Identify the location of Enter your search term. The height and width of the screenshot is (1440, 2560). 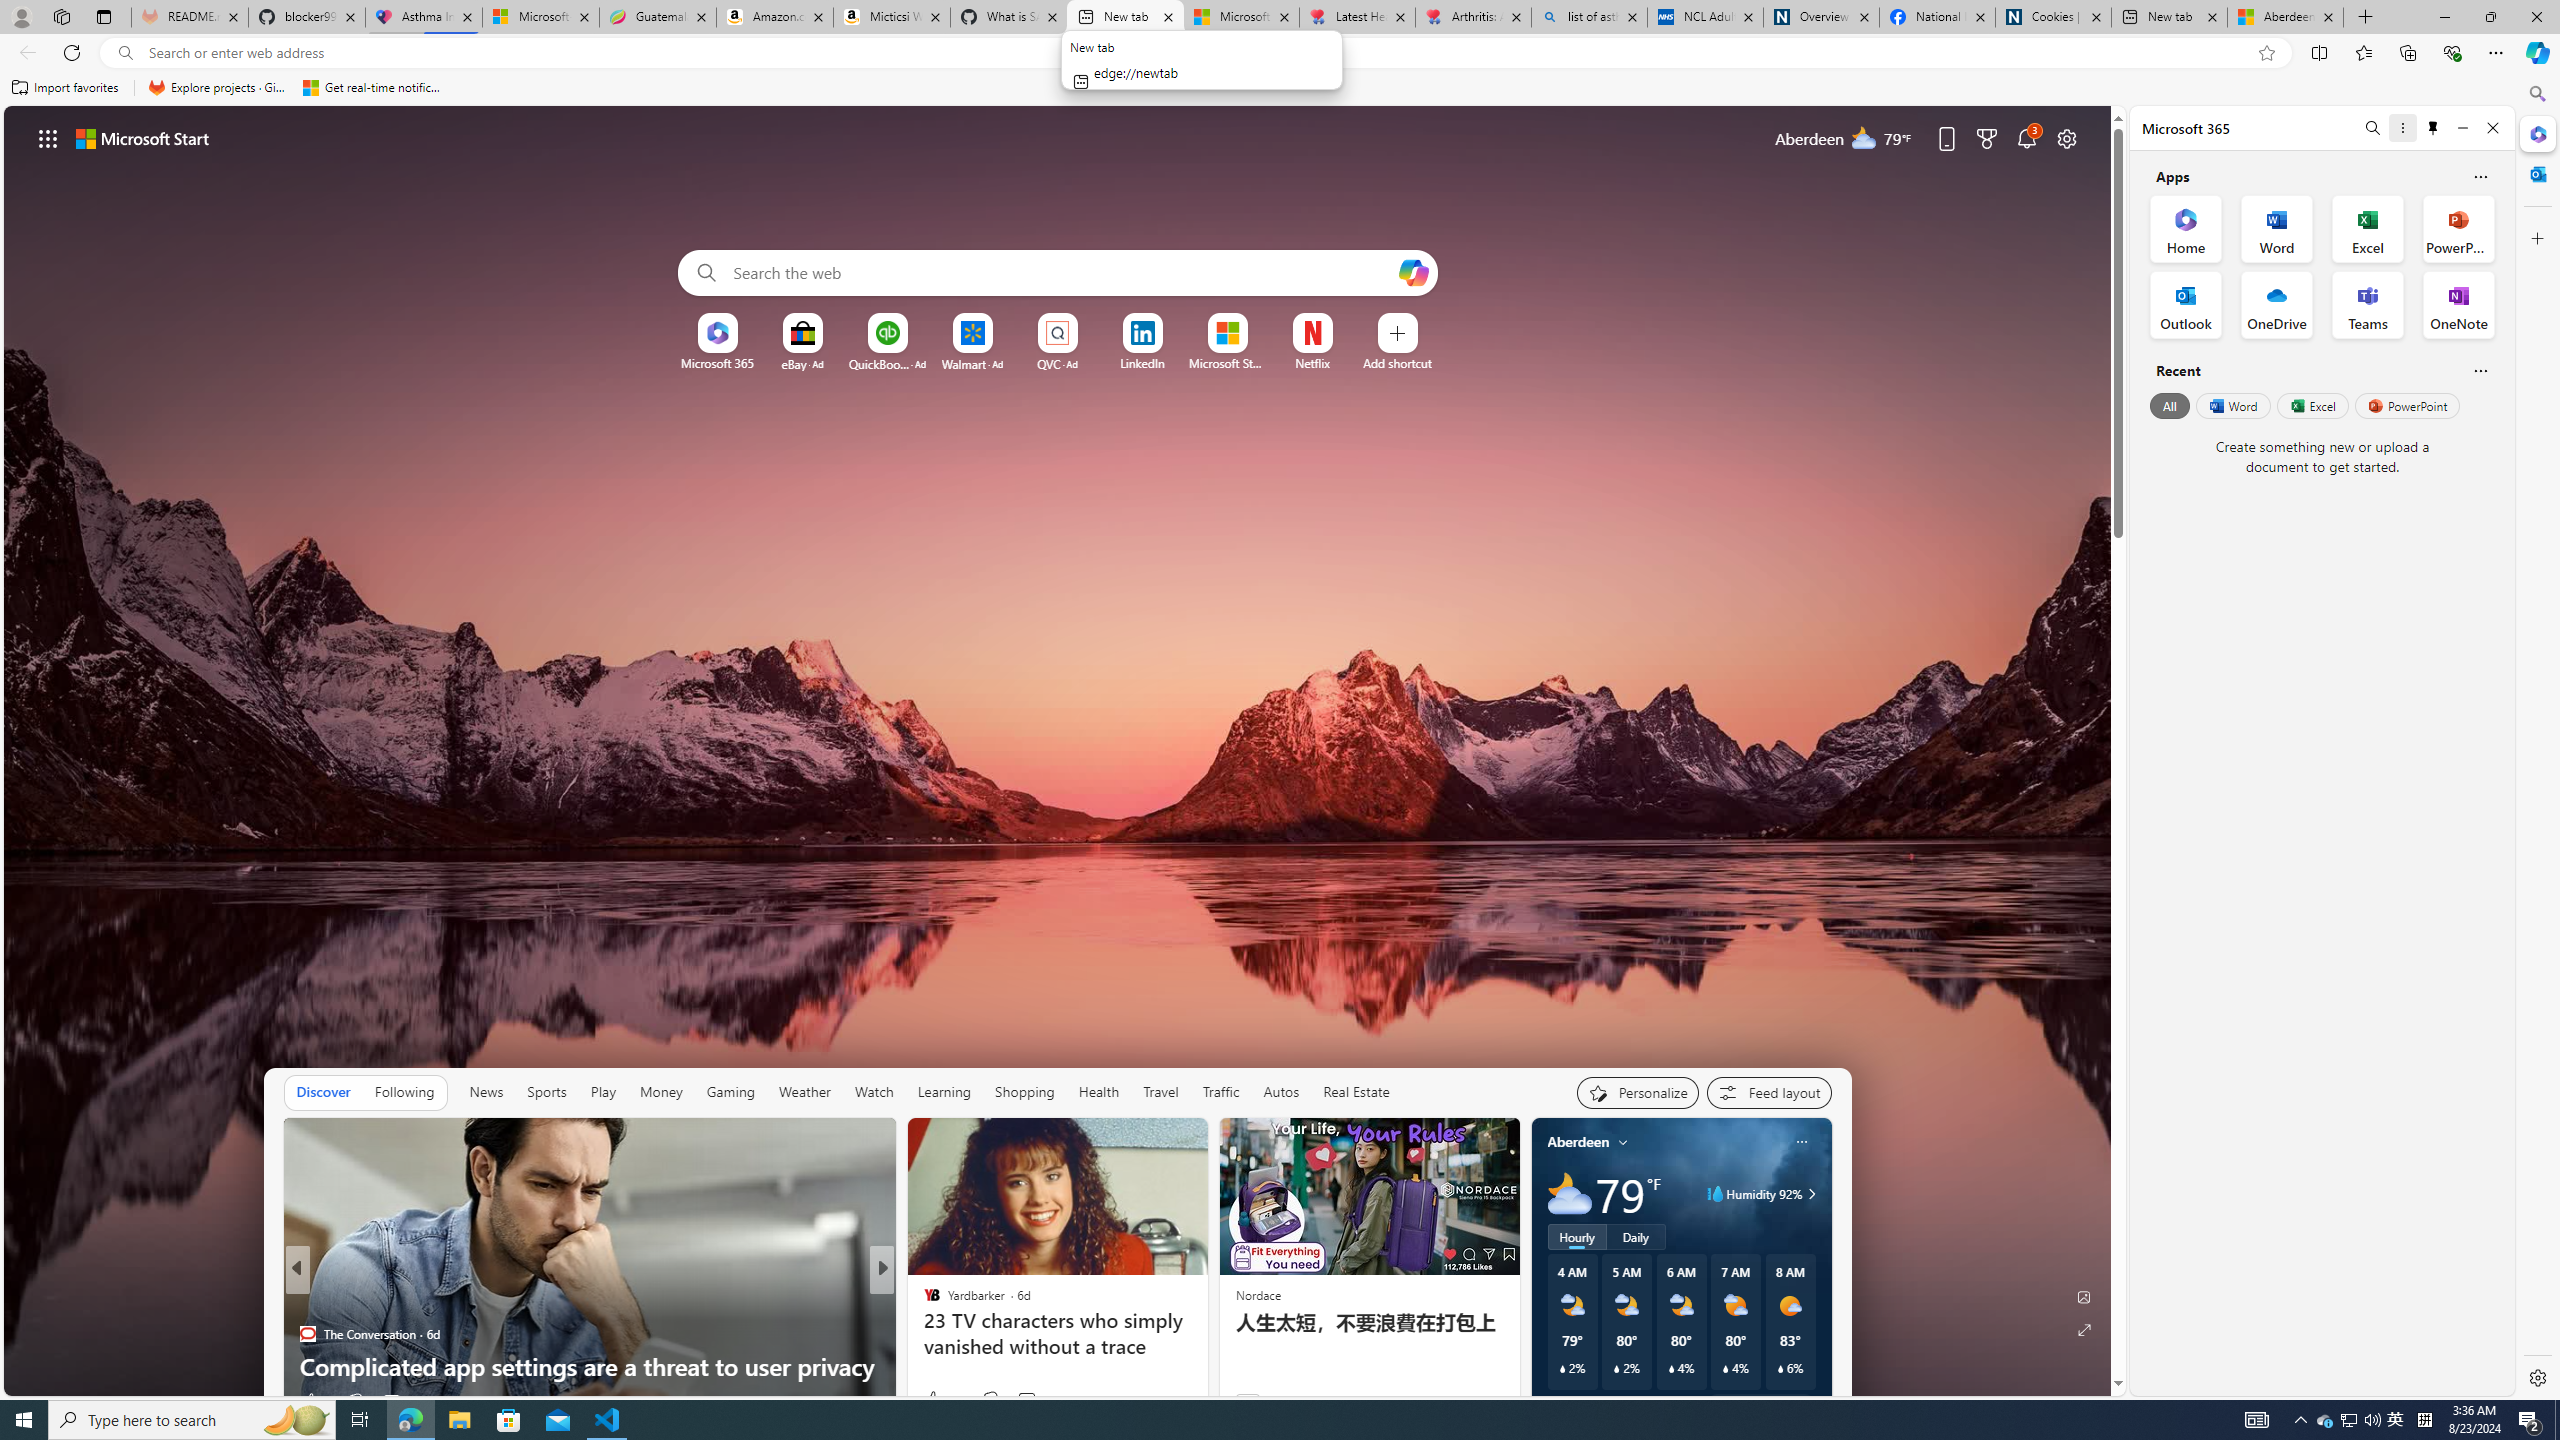
(1062, 273).